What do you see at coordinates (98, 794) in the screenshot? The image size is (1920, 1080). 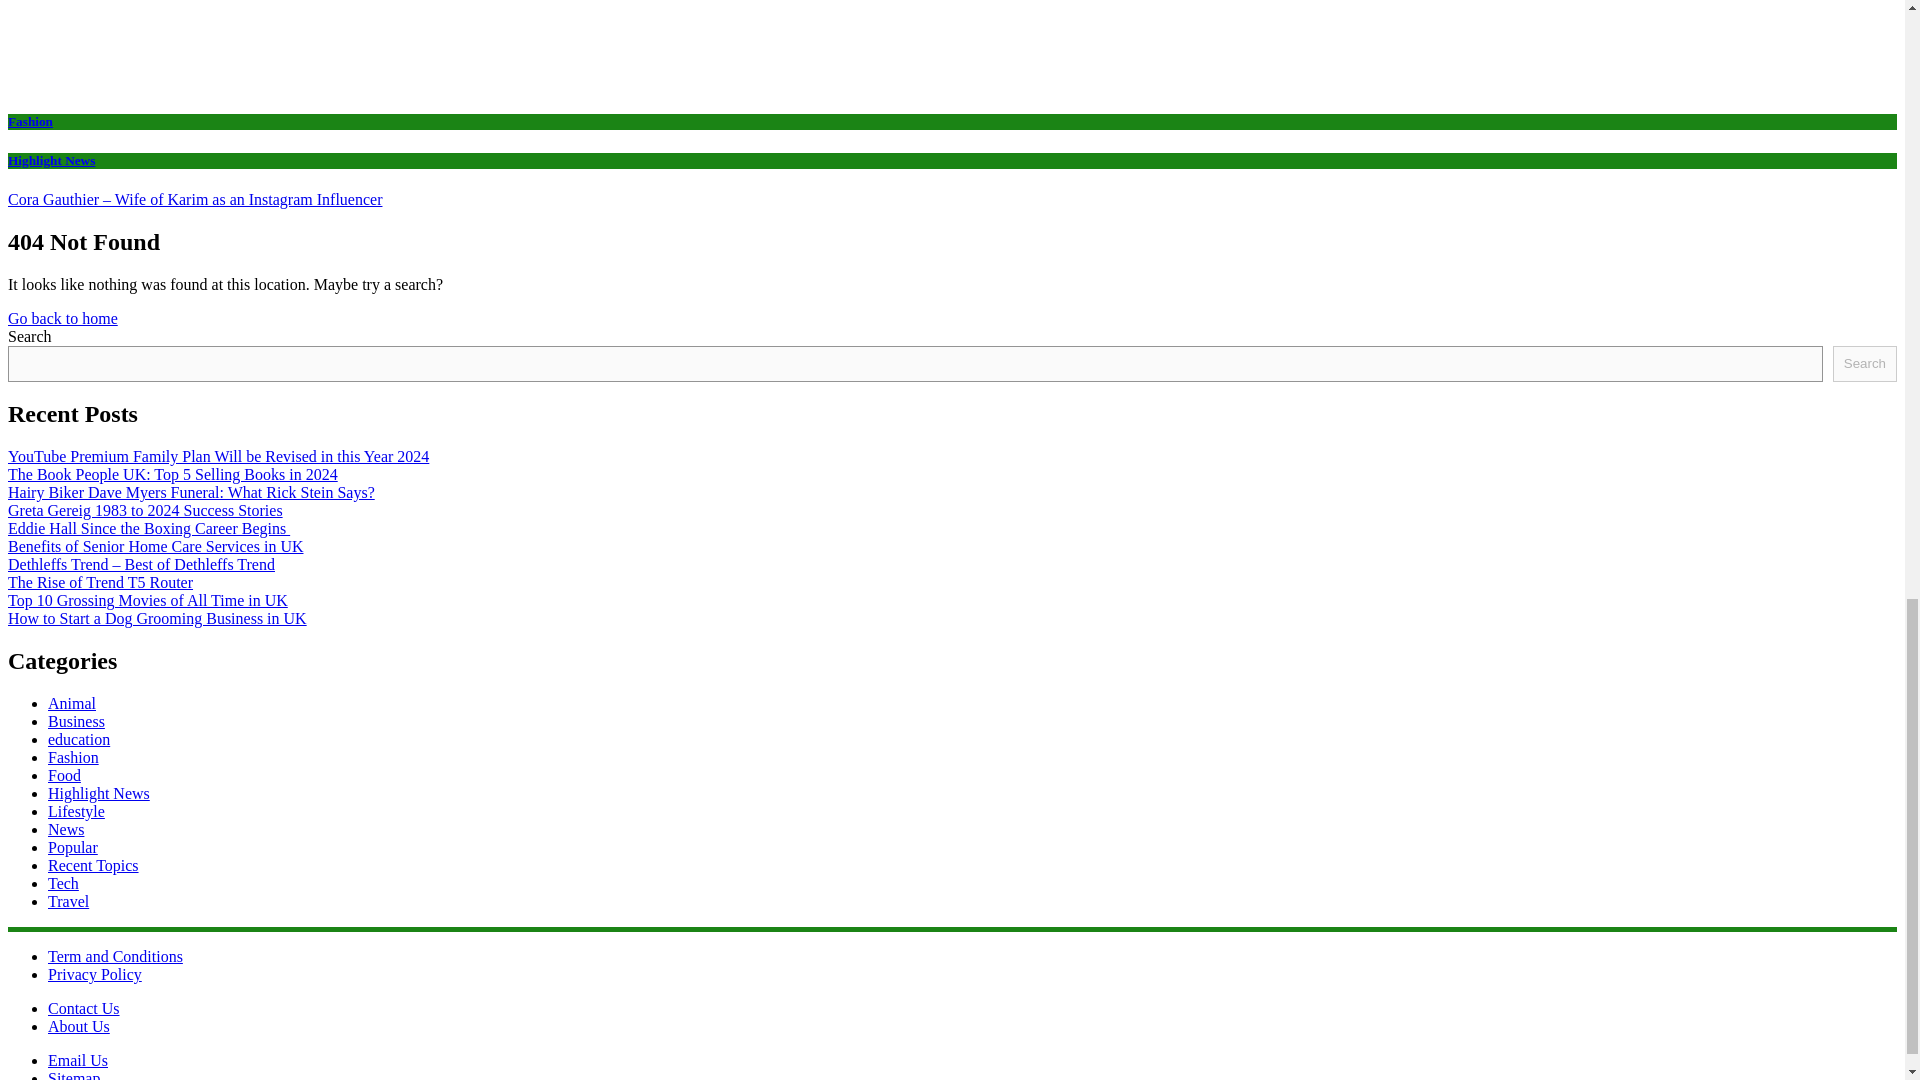 I see `Highlight News` at bounding box center [98, 794].